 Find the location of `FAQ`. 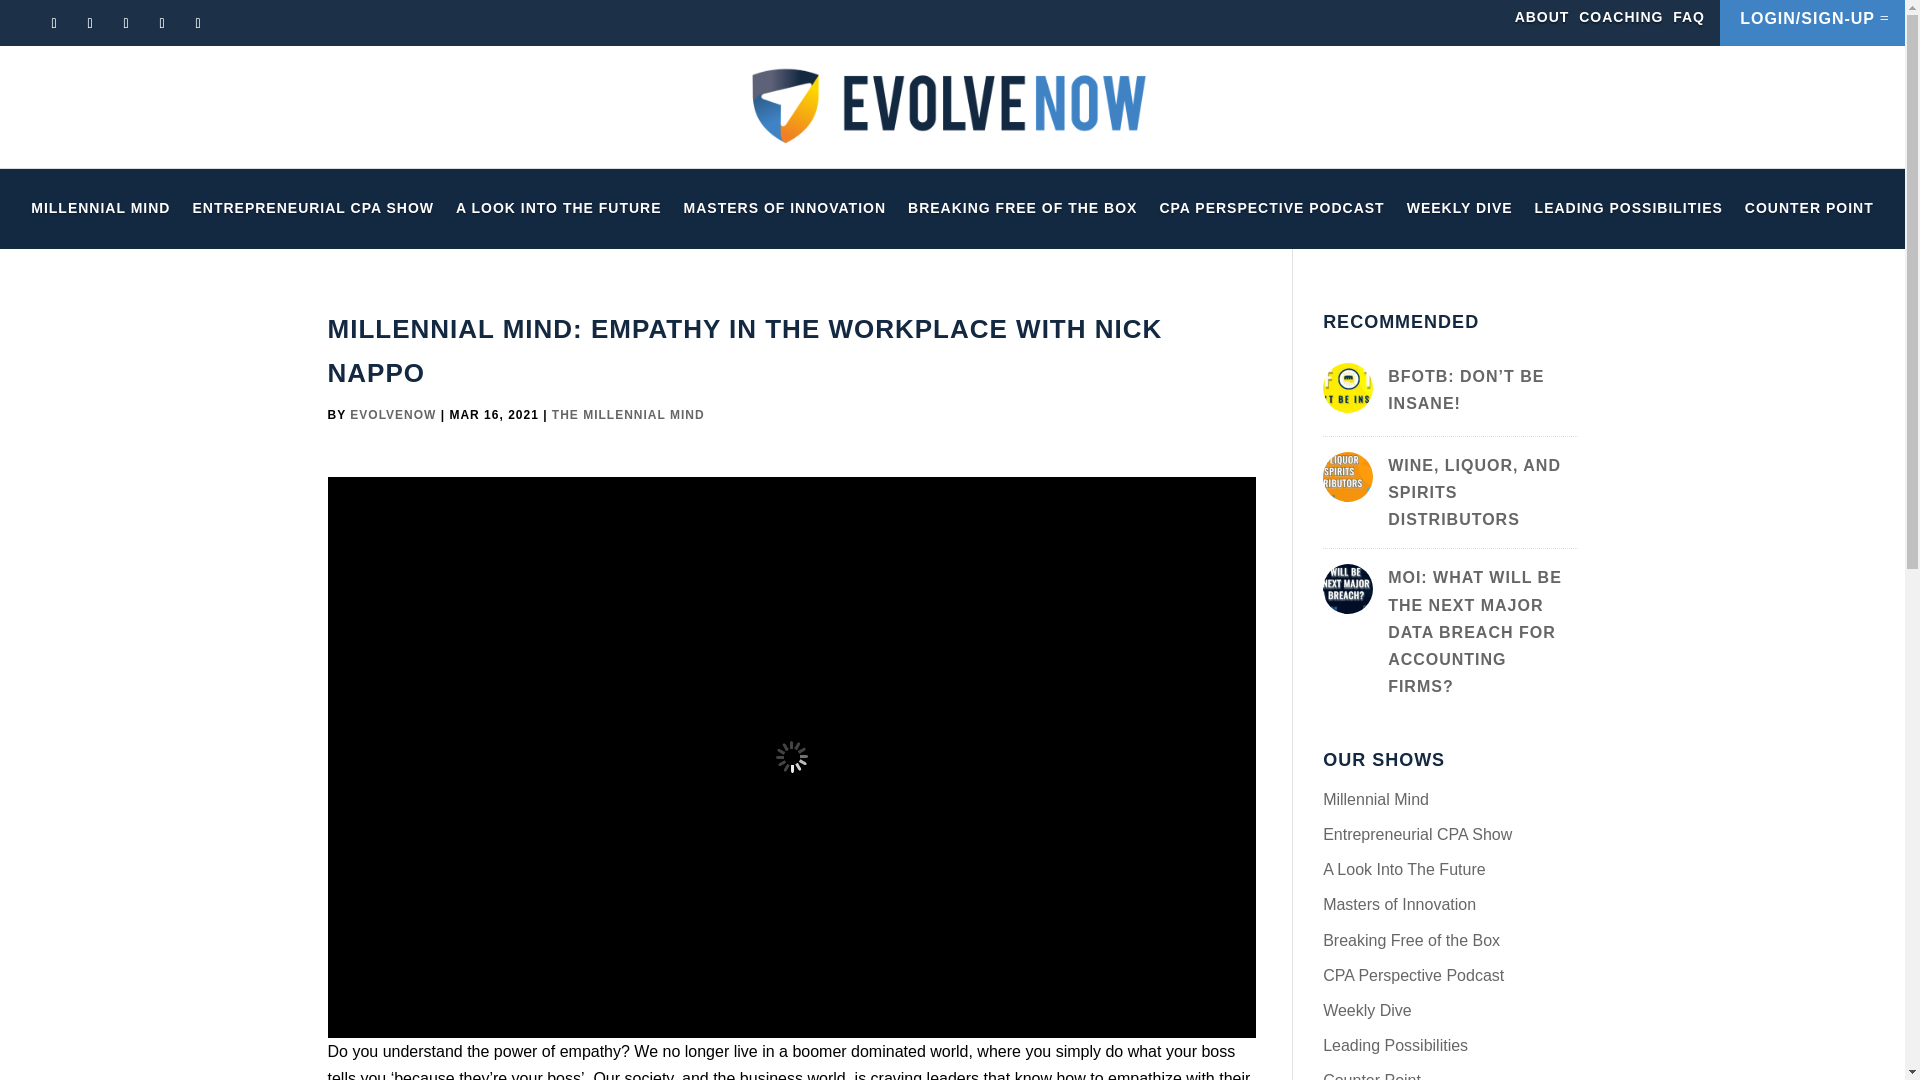

FAQ is located at coordinates (1688, 16).